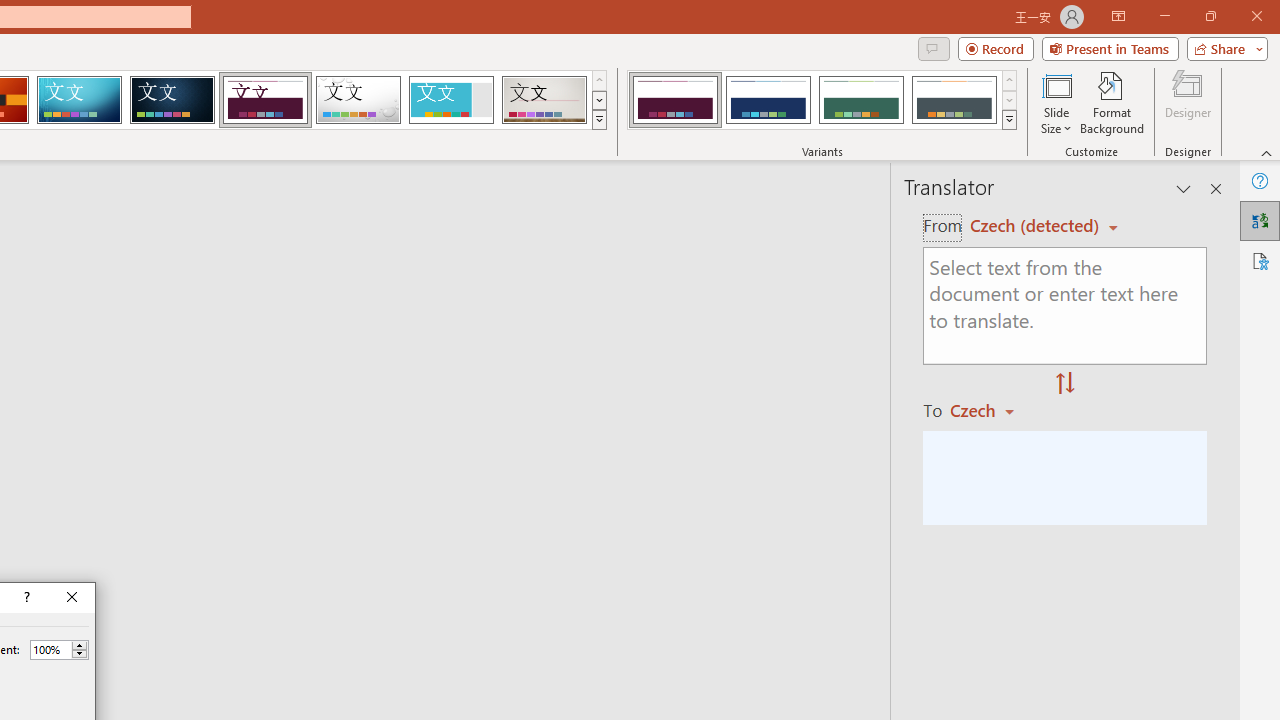 The height and width of the screenshot is (720, 1280). What do you see at coordinates (50, 649) in the screenshot?
I see `Percent` at bounding box center [50, 649].